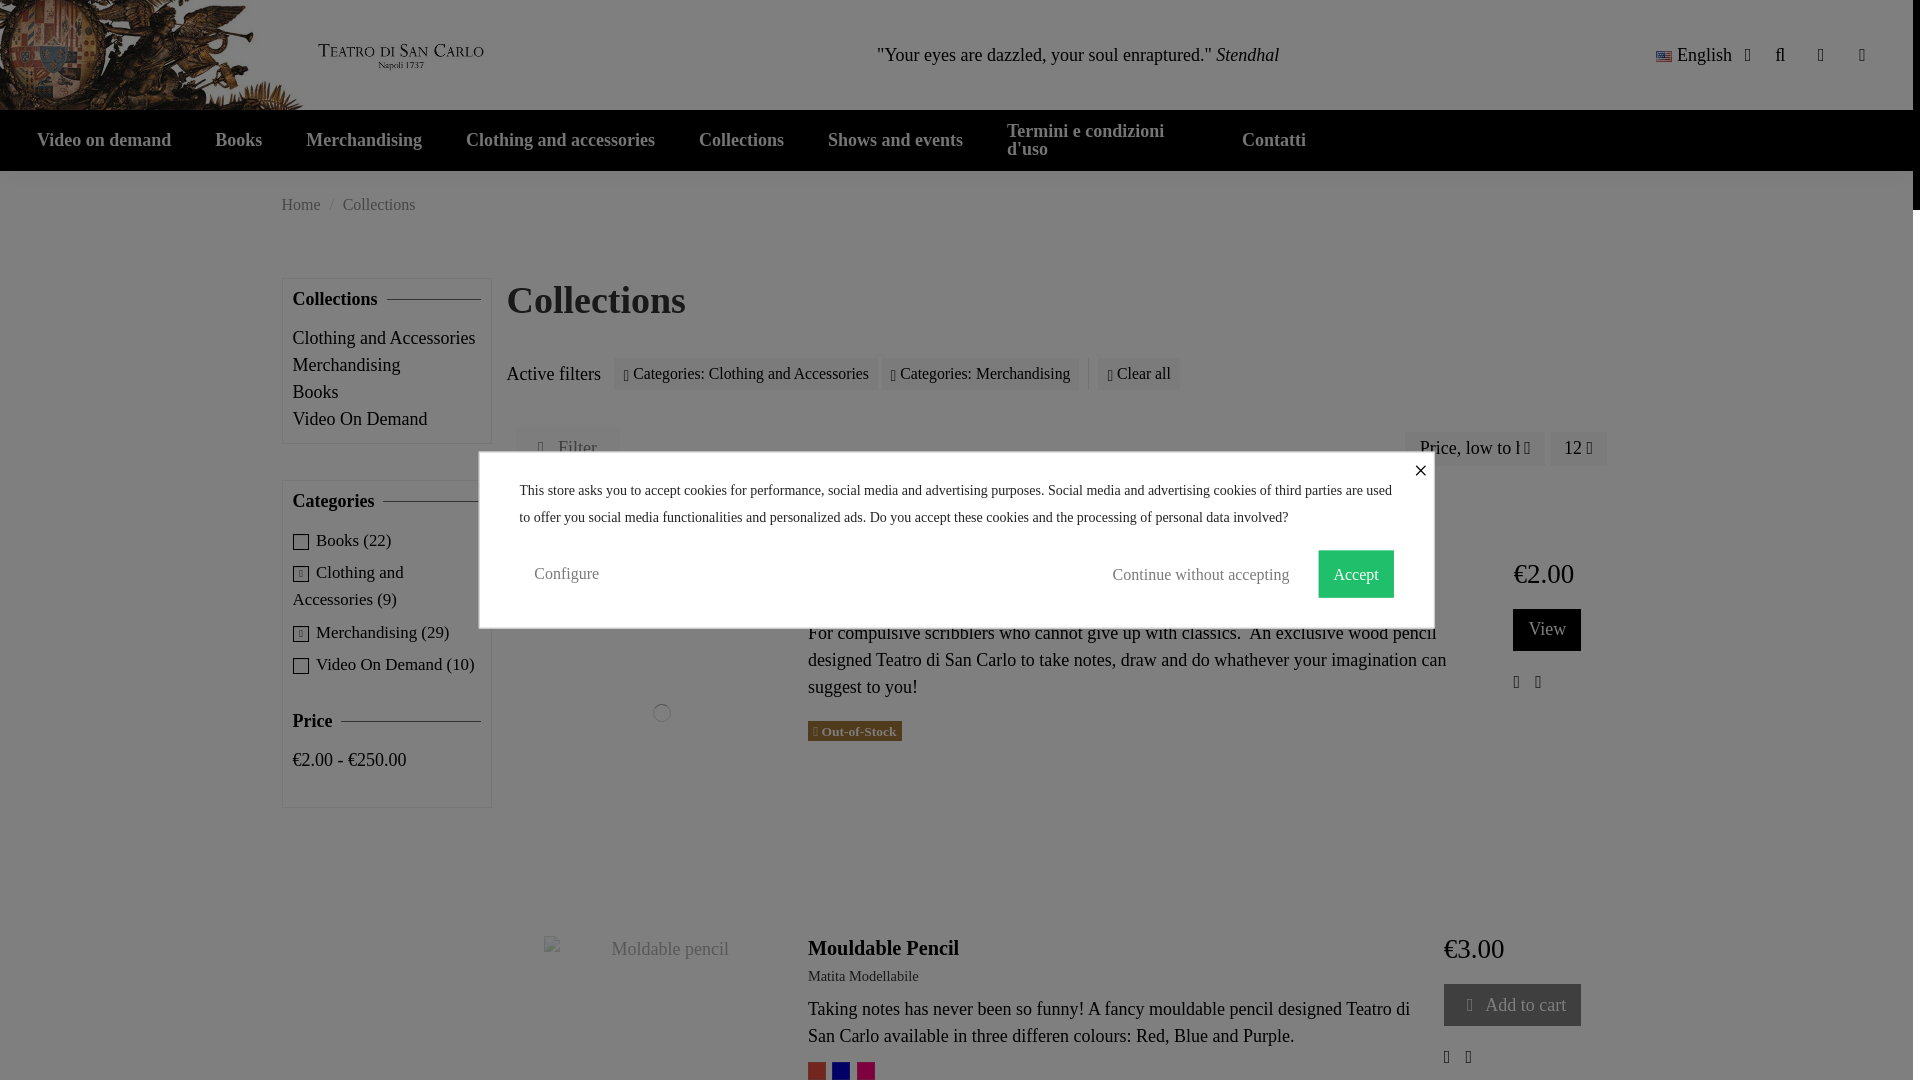 The width and height of the screenshot is (1920, 1080). What do you see at coordinates (742, 140) in the screenshot?
I see `Collections` at bounding box center [742, 140].